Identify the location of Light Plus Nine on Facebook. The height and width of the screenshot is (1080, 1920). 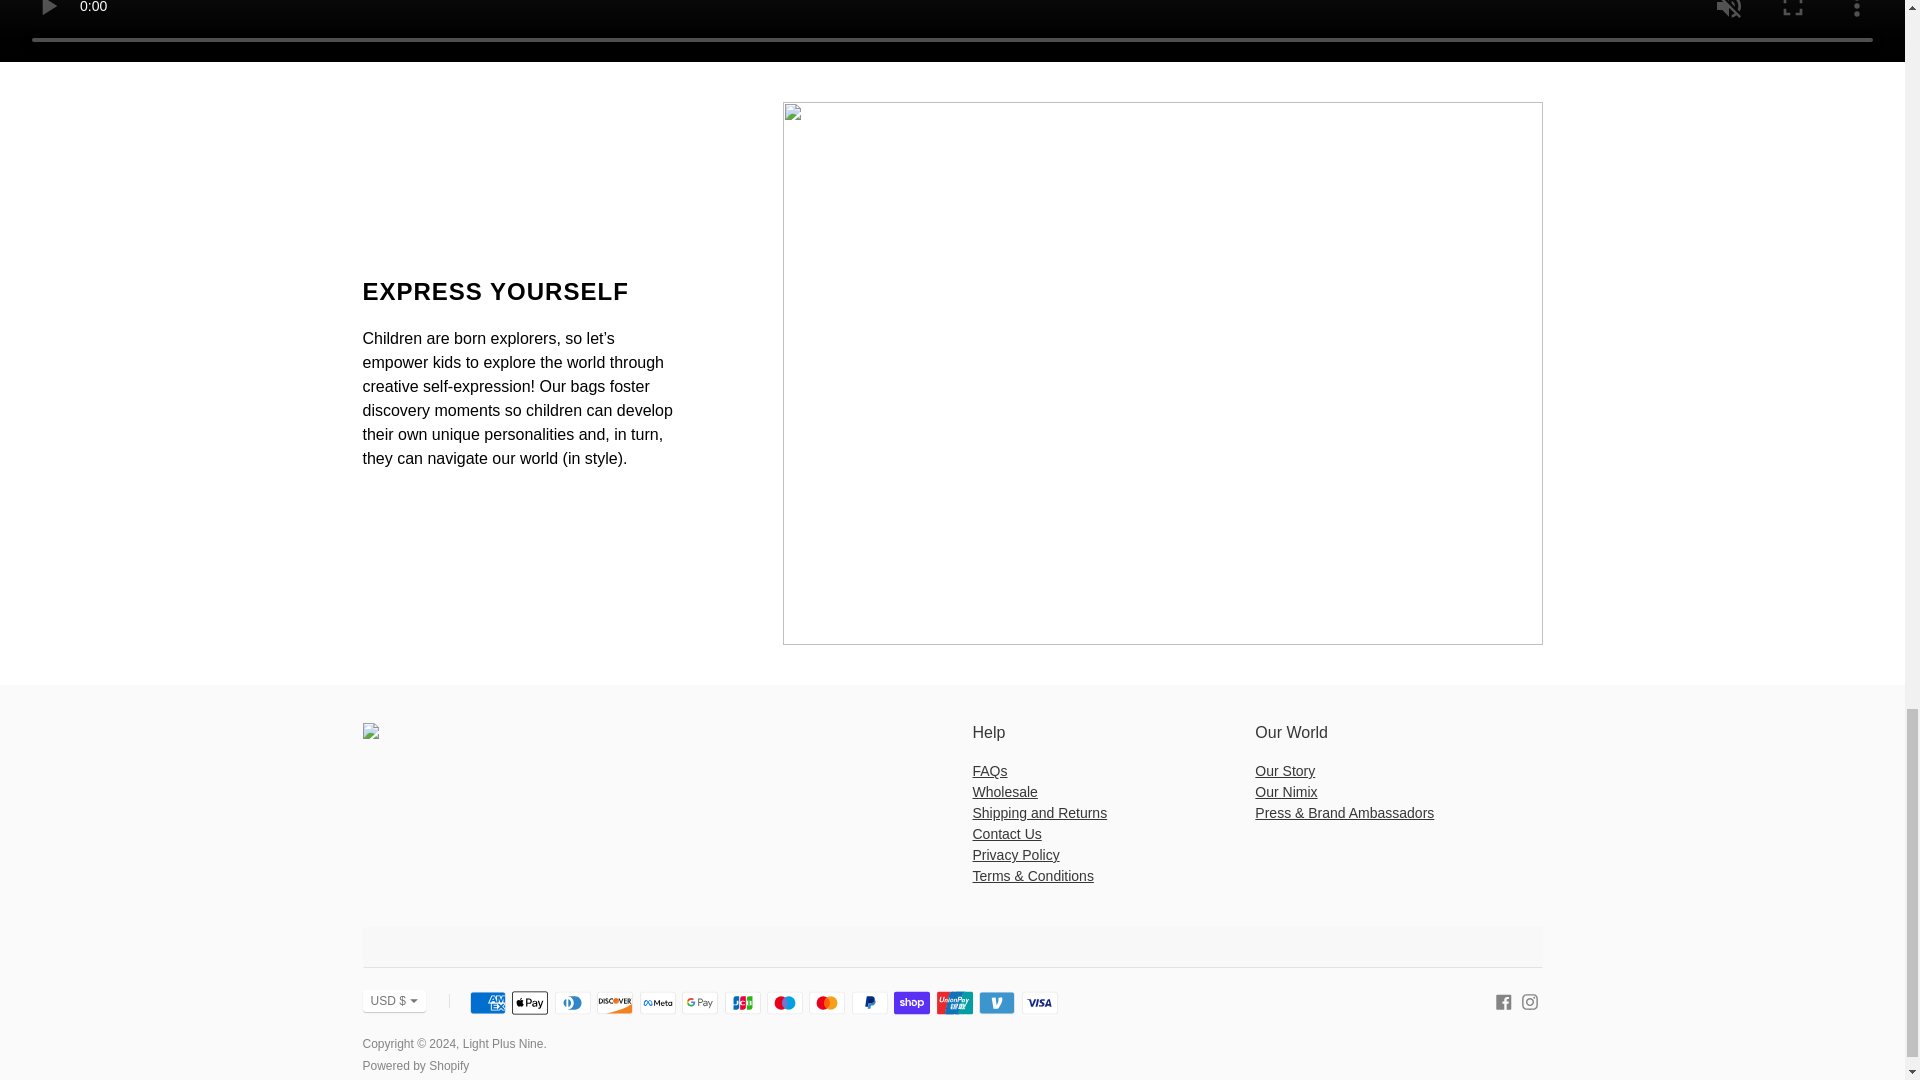
(1504, 1000).